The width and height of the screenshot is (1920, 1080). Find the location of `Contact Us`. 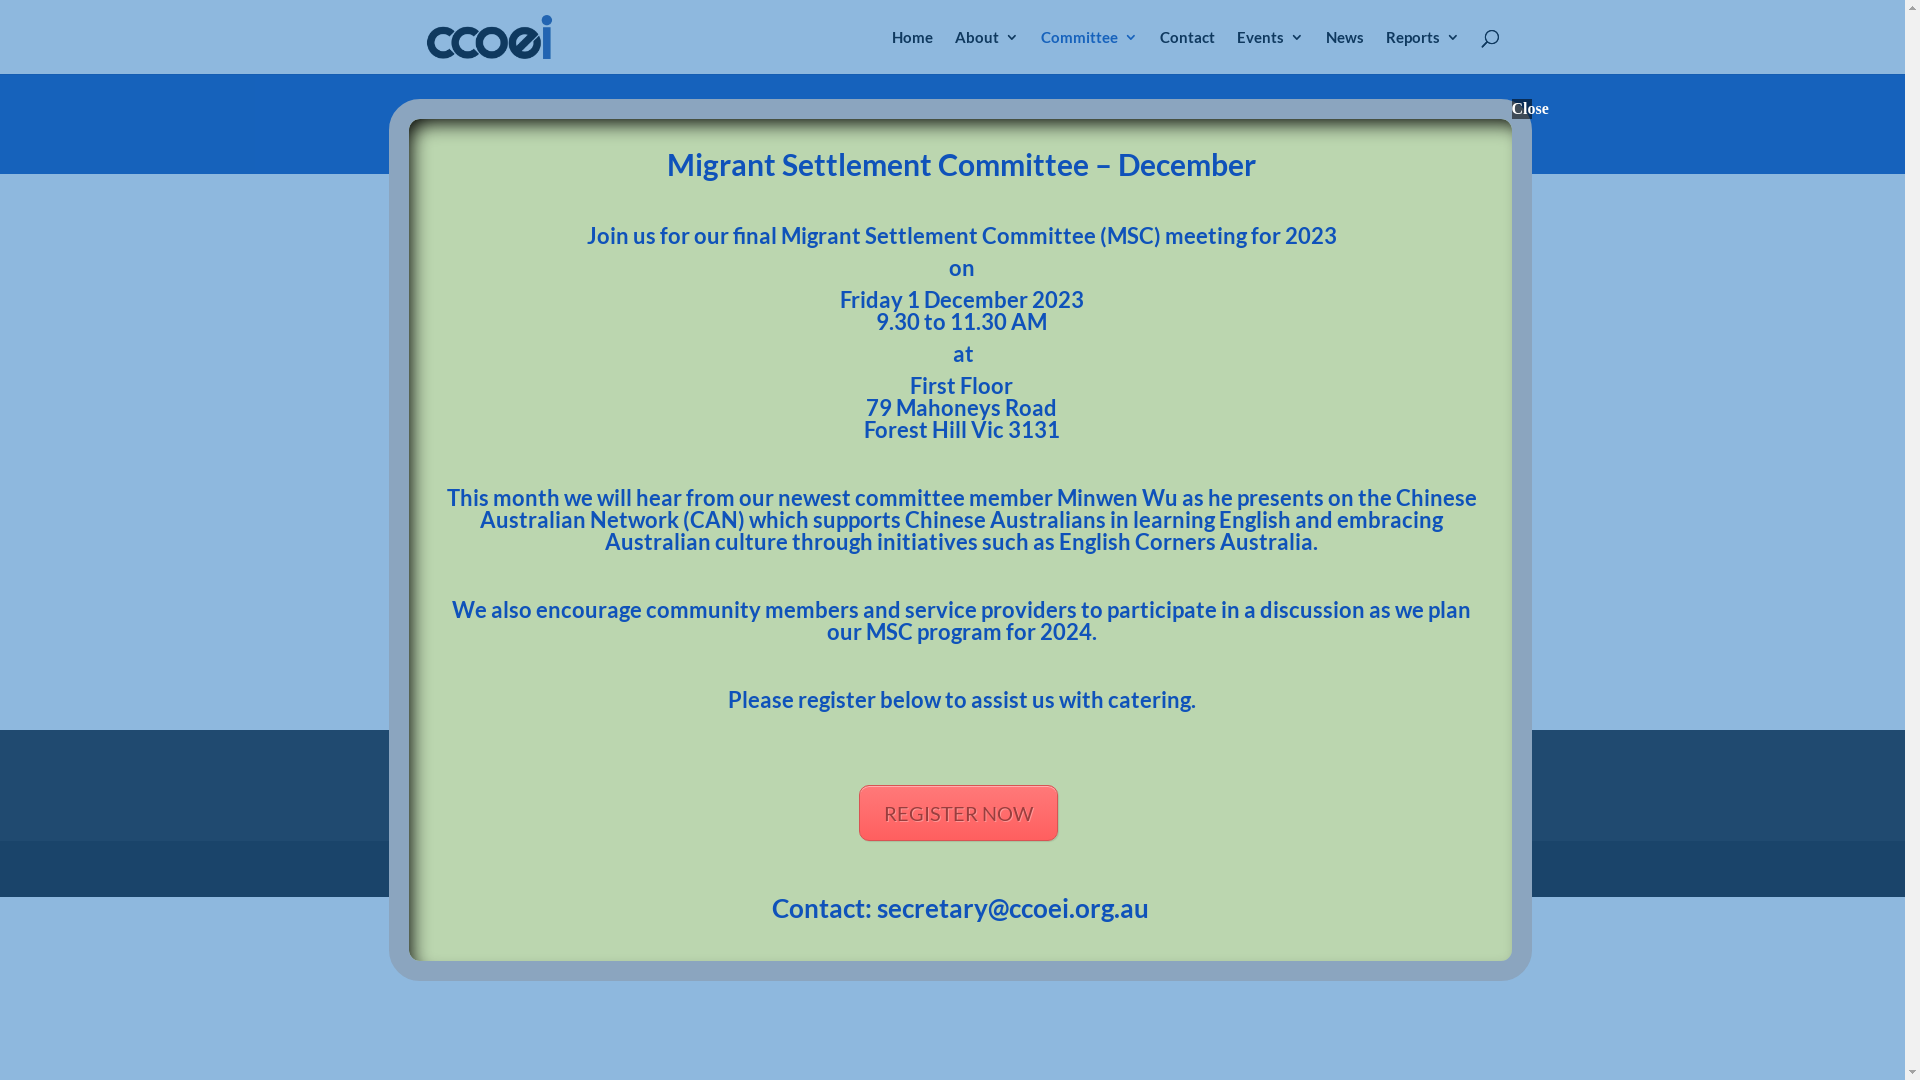

Contact Us is located at coordinates (642, 801).